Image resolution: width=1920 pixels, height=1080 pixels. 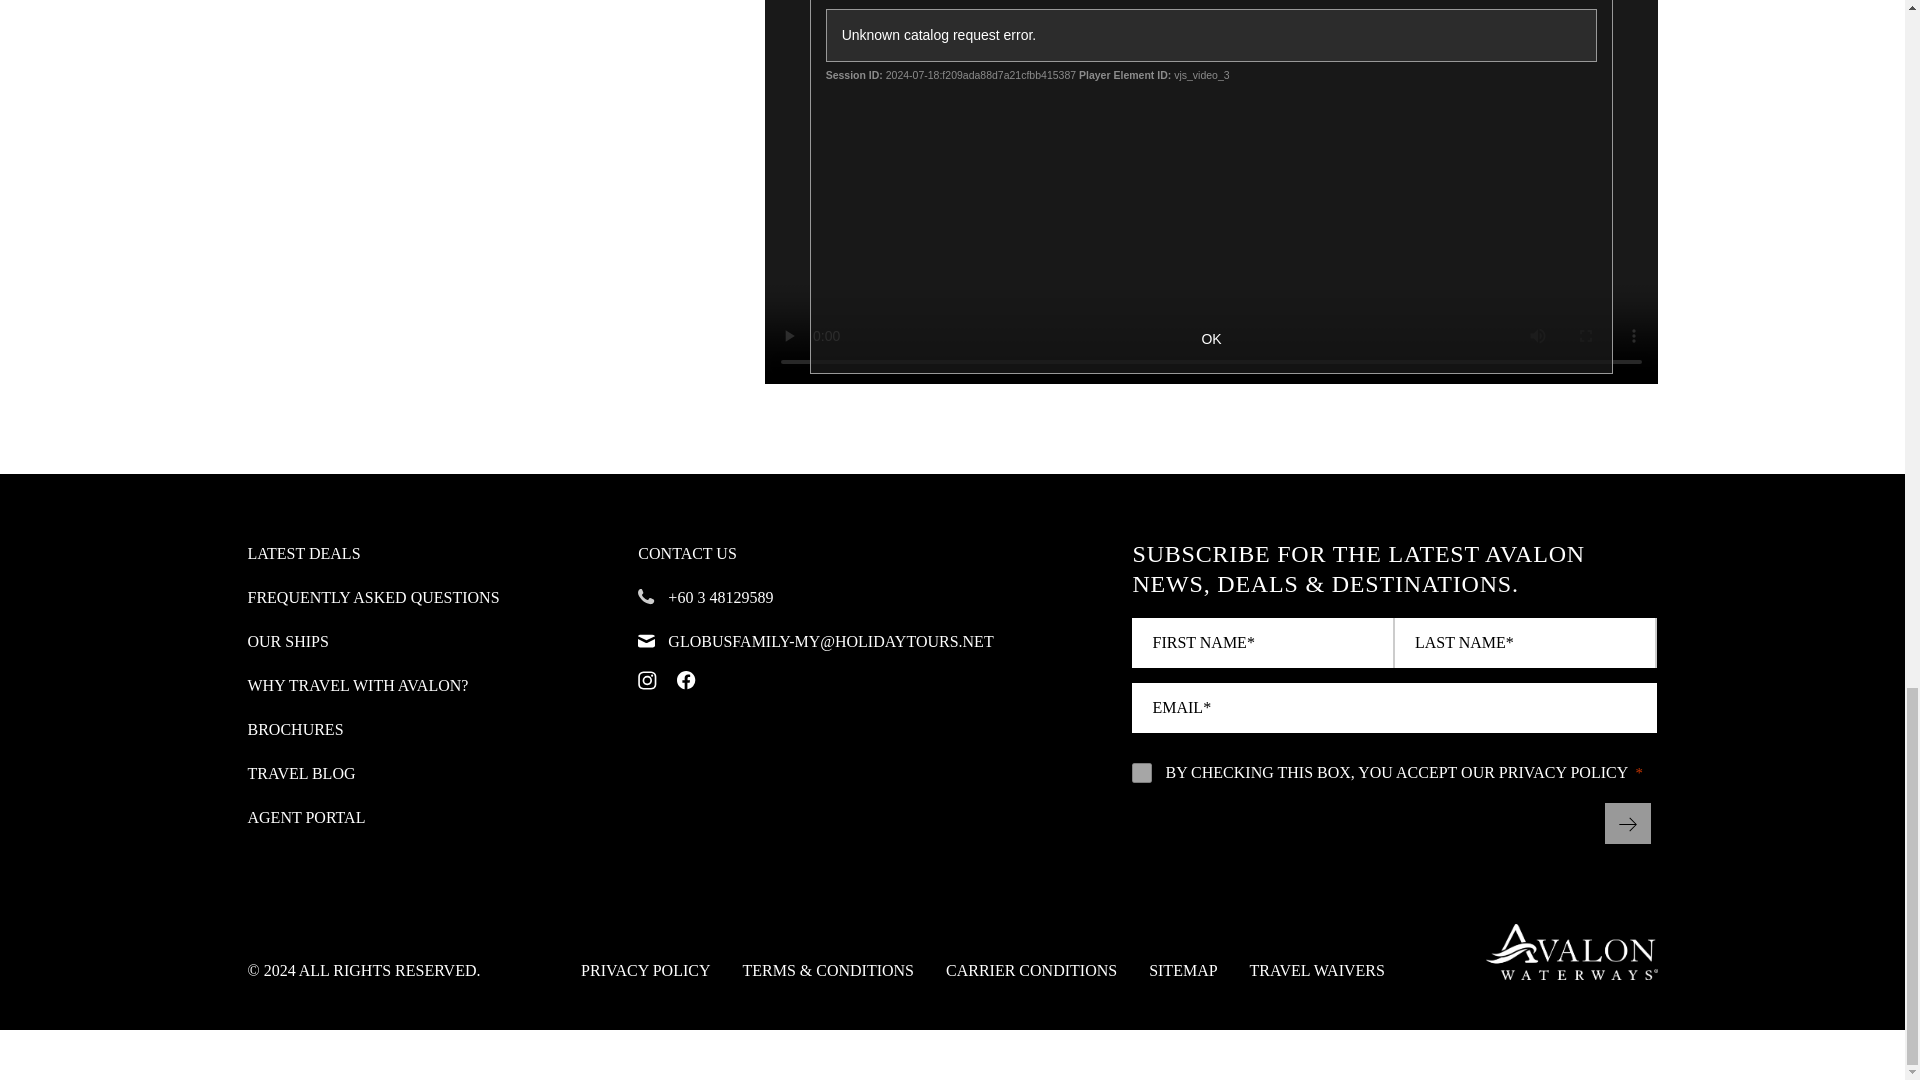 I want to click on Email, so click(x=1394, y=708).